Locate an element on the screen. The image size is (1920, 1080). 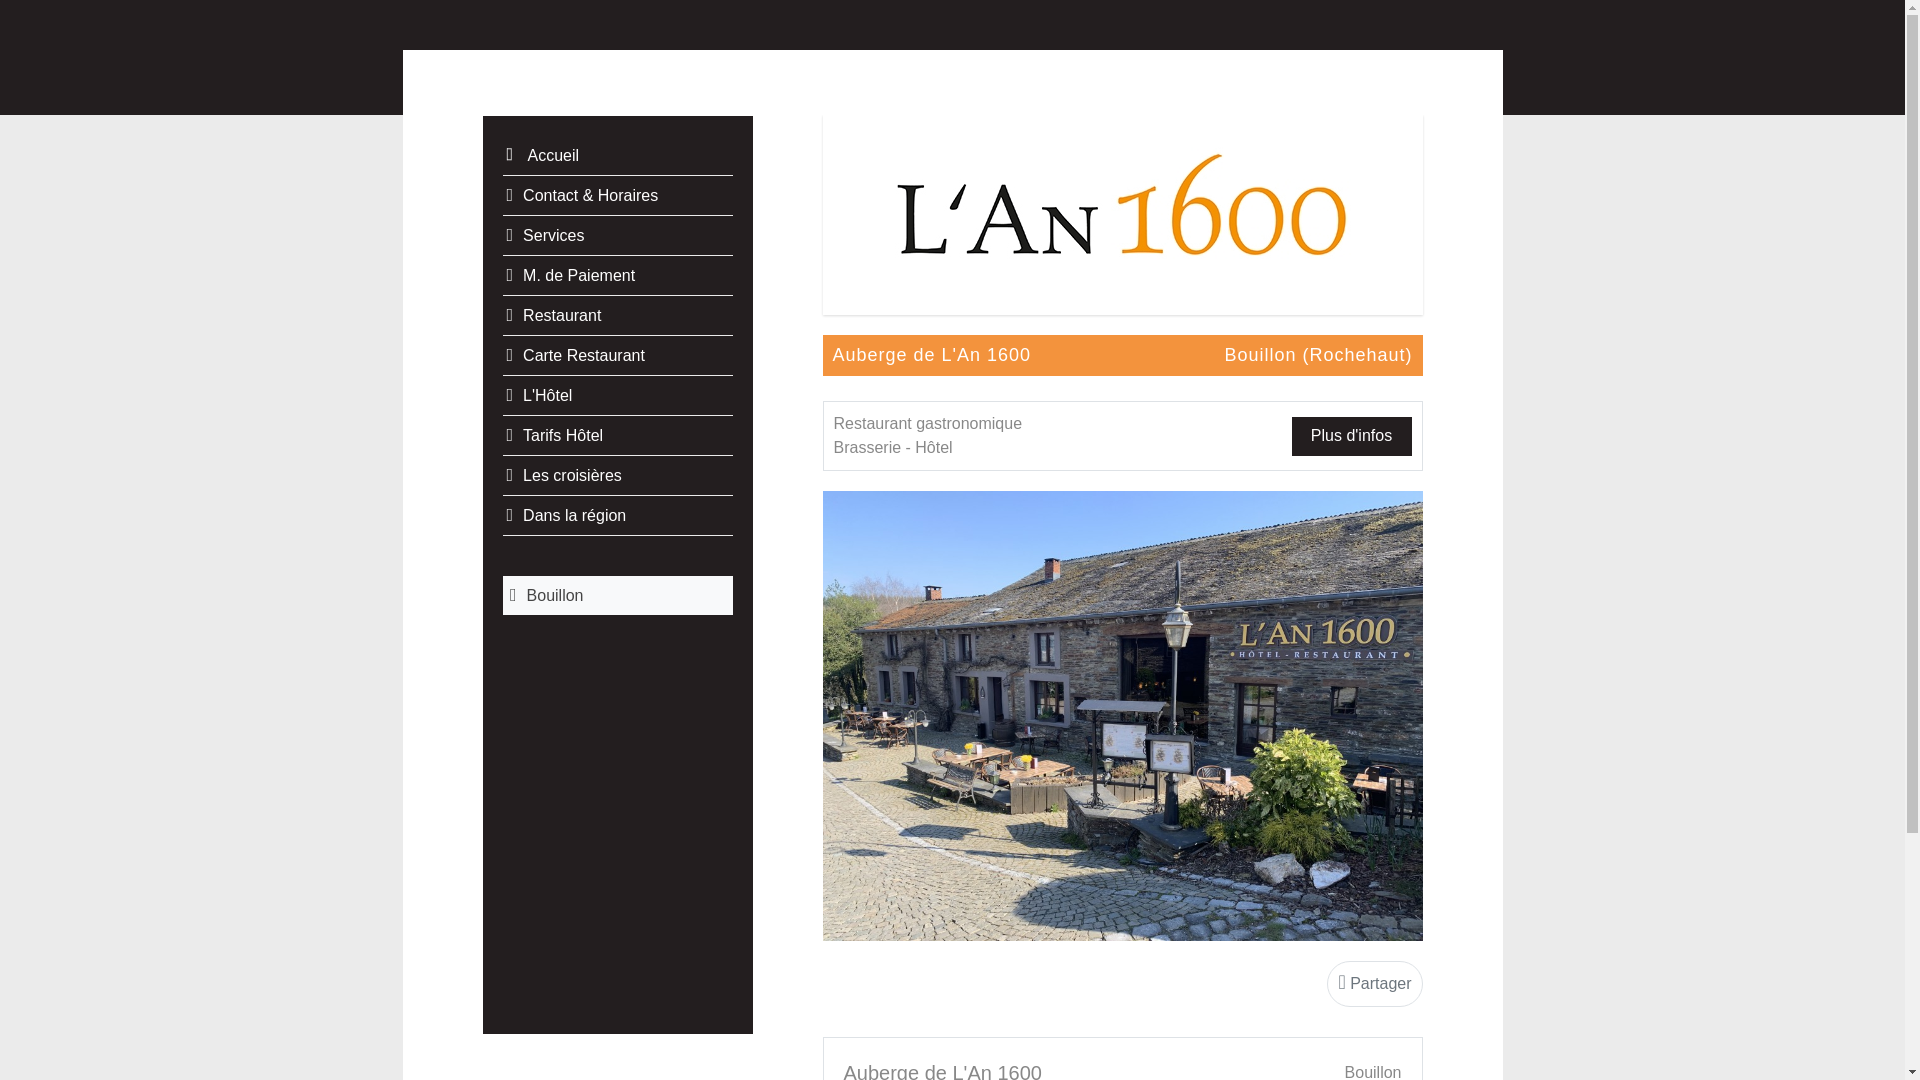
Plus d'infos is located at coordinates (1352, 436).